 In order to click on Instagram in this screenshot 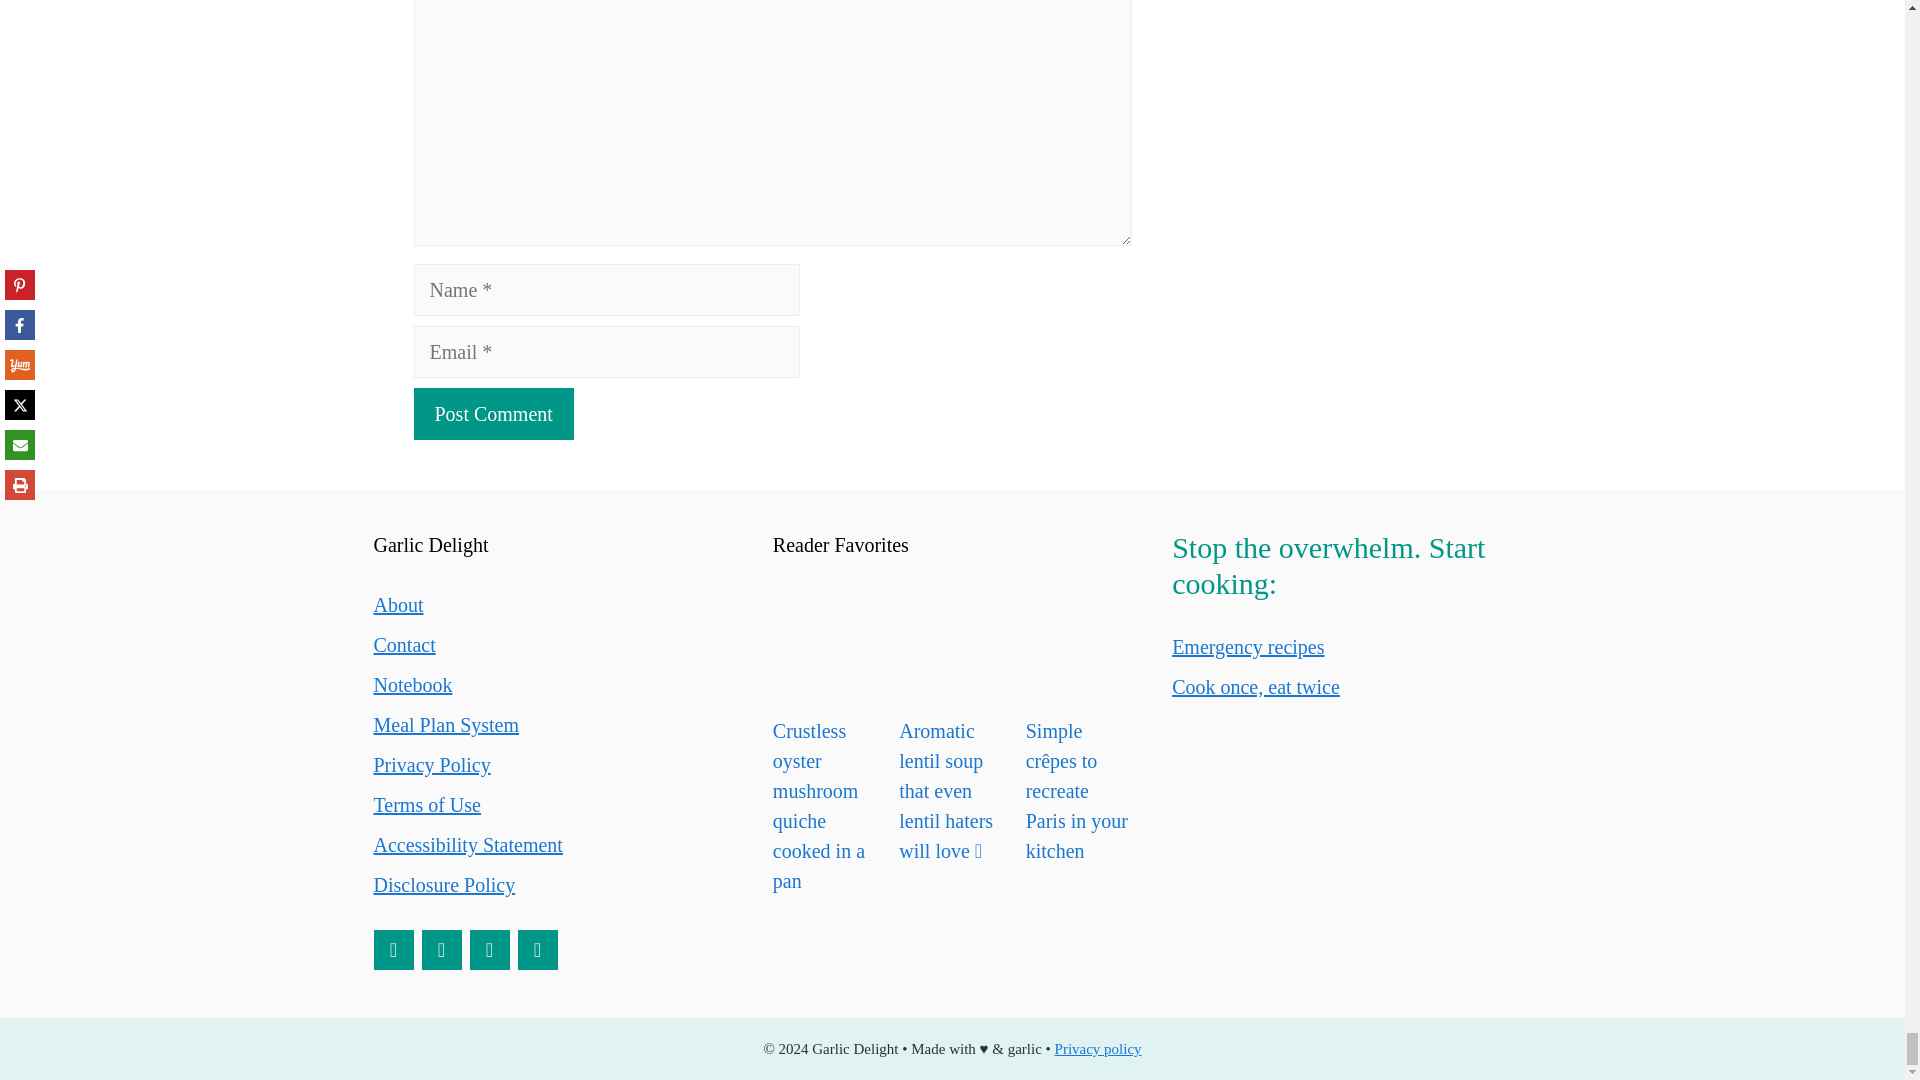, I will do `click(490, 949)`.